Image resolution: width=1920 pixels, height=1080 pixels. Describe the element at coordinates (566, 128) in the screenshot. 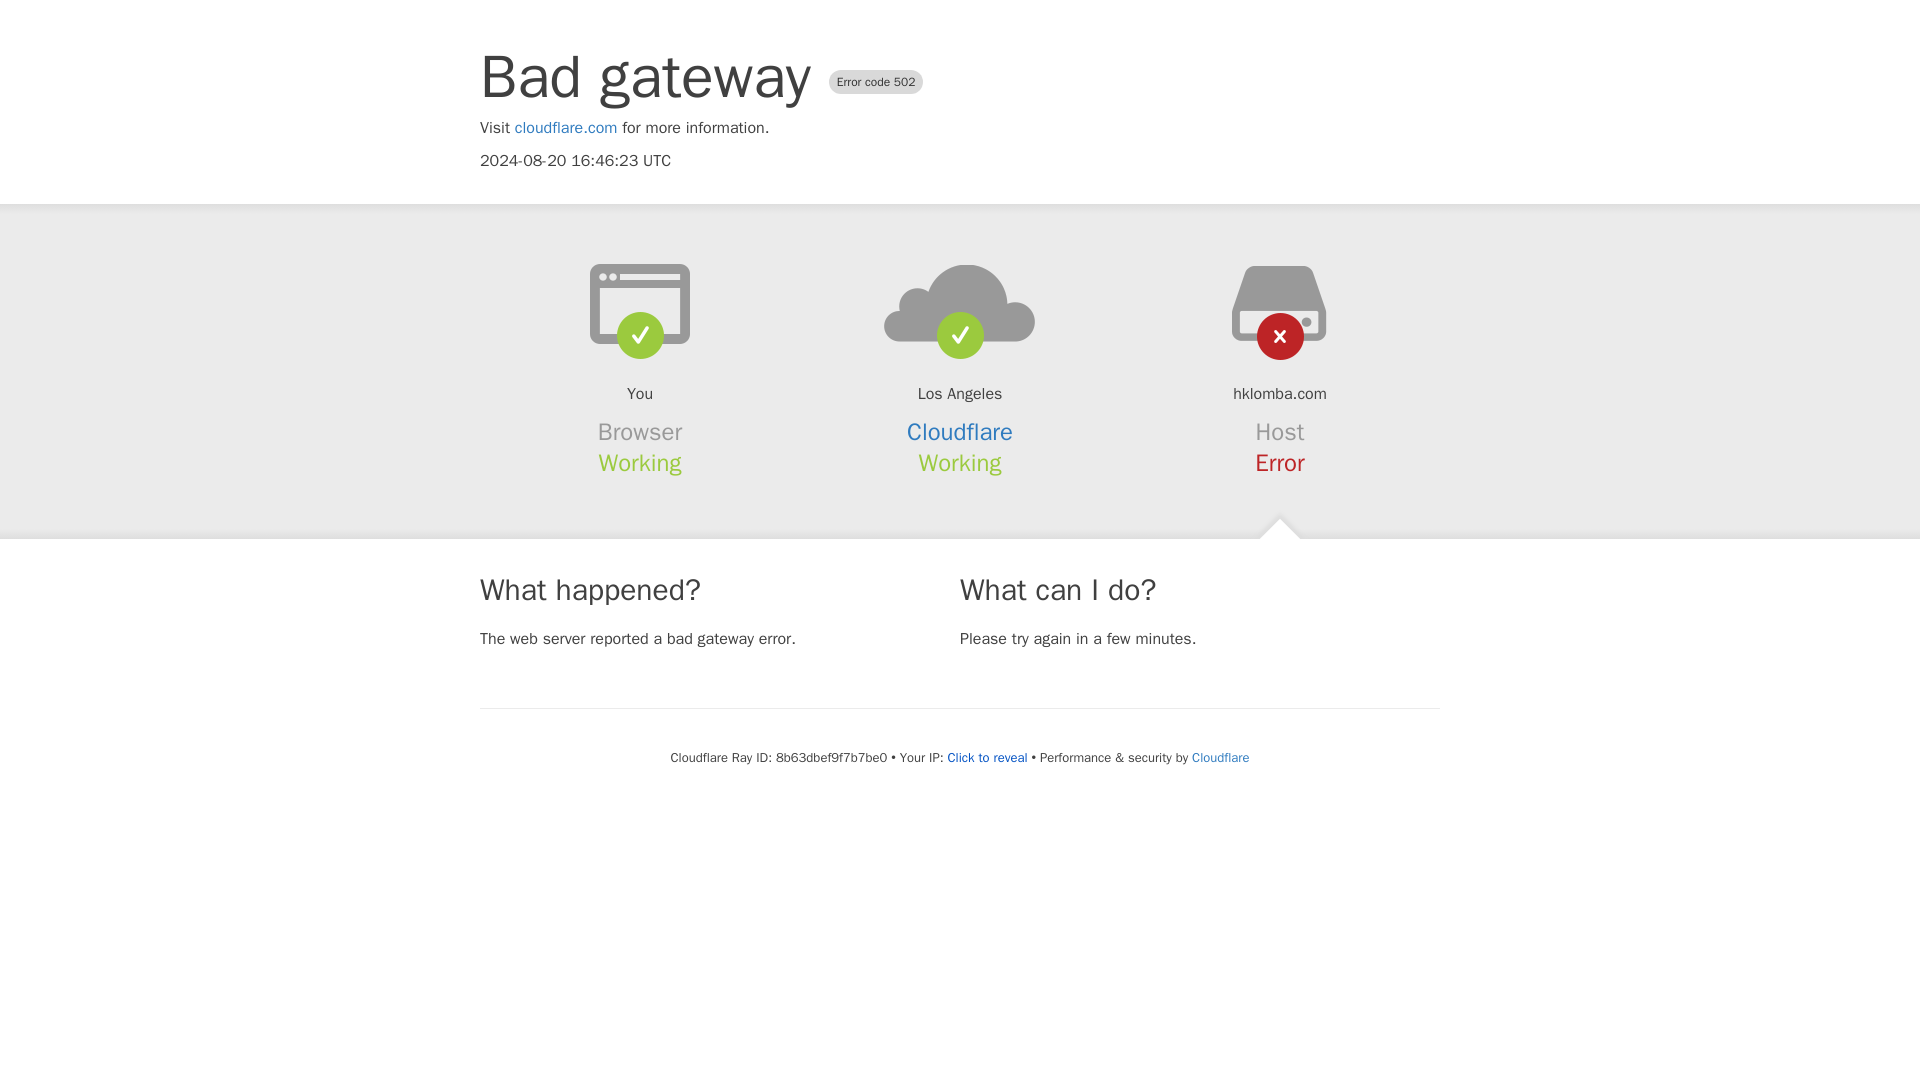

I see `cloudflare.com` at that location.